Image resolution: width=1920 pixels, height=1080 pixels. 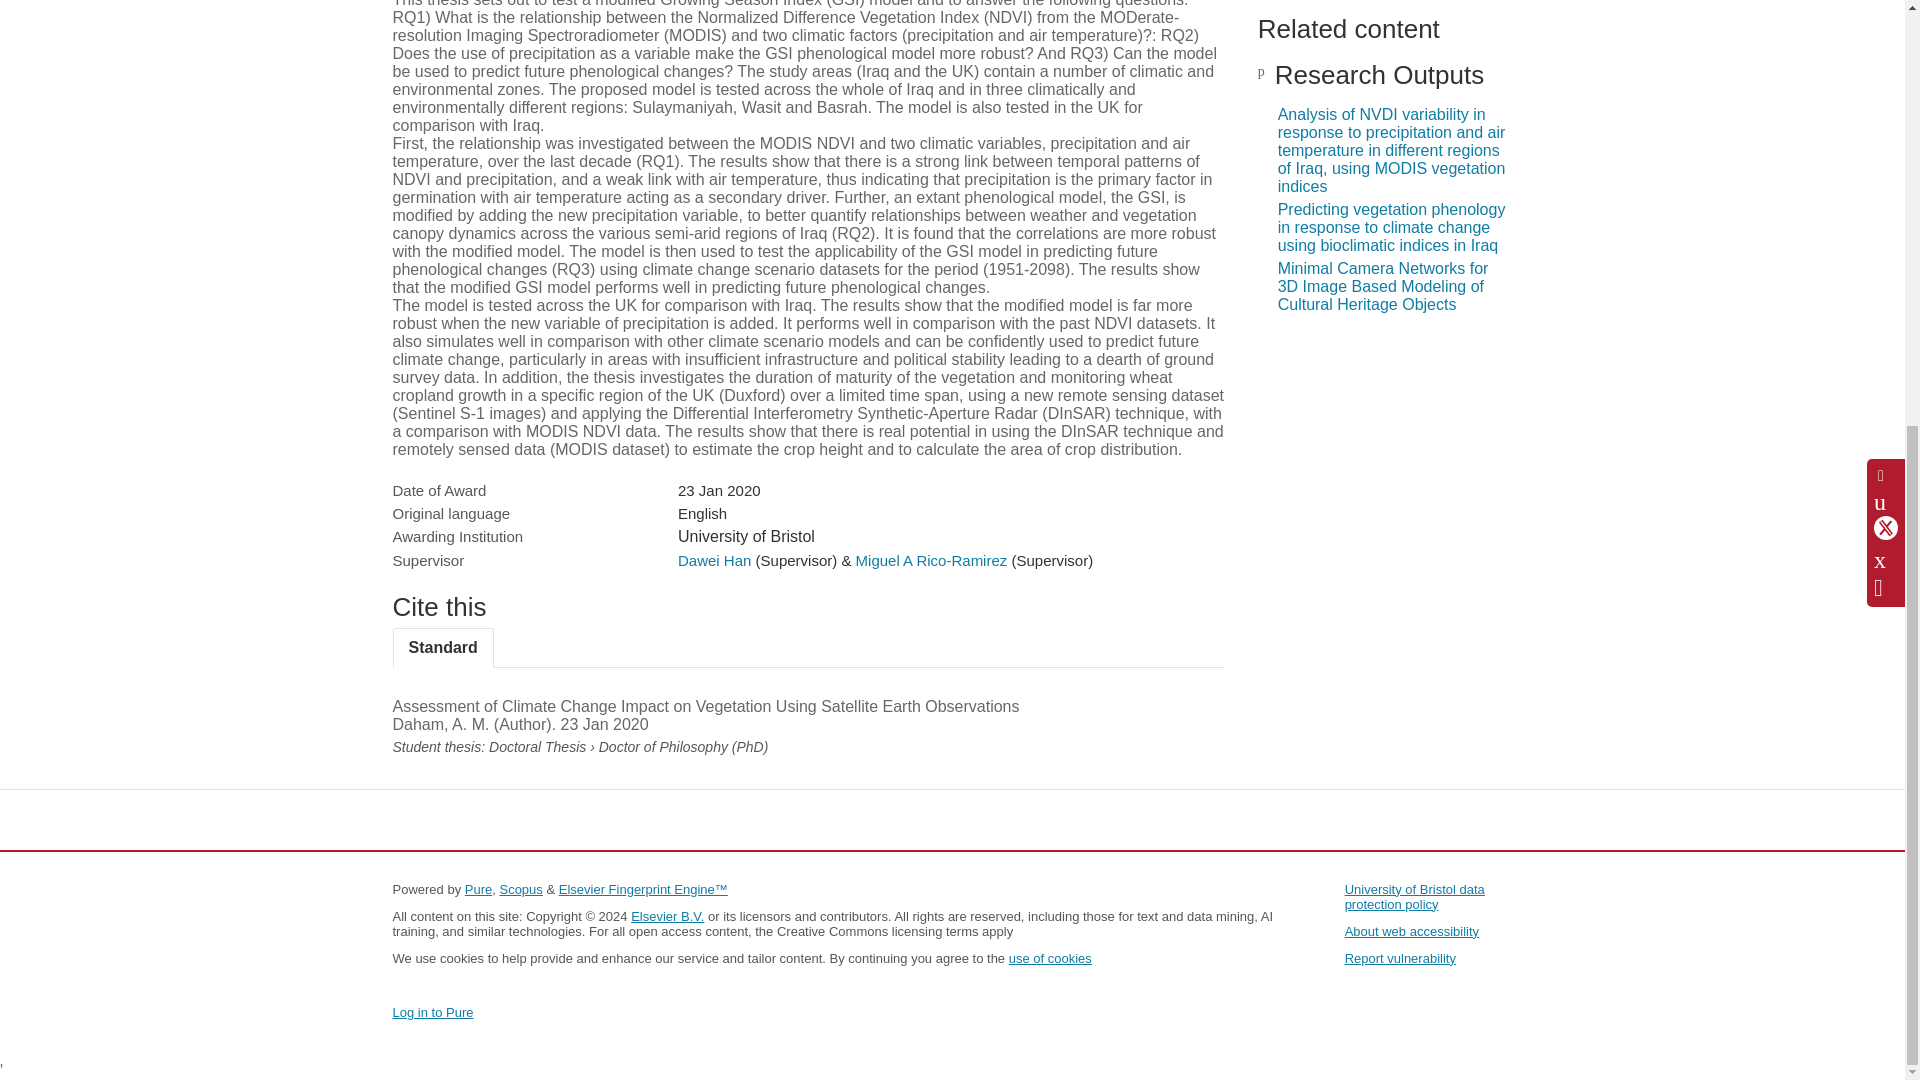 I want to click on University of Bristol data protection policy, so click(x=1414, y=896).